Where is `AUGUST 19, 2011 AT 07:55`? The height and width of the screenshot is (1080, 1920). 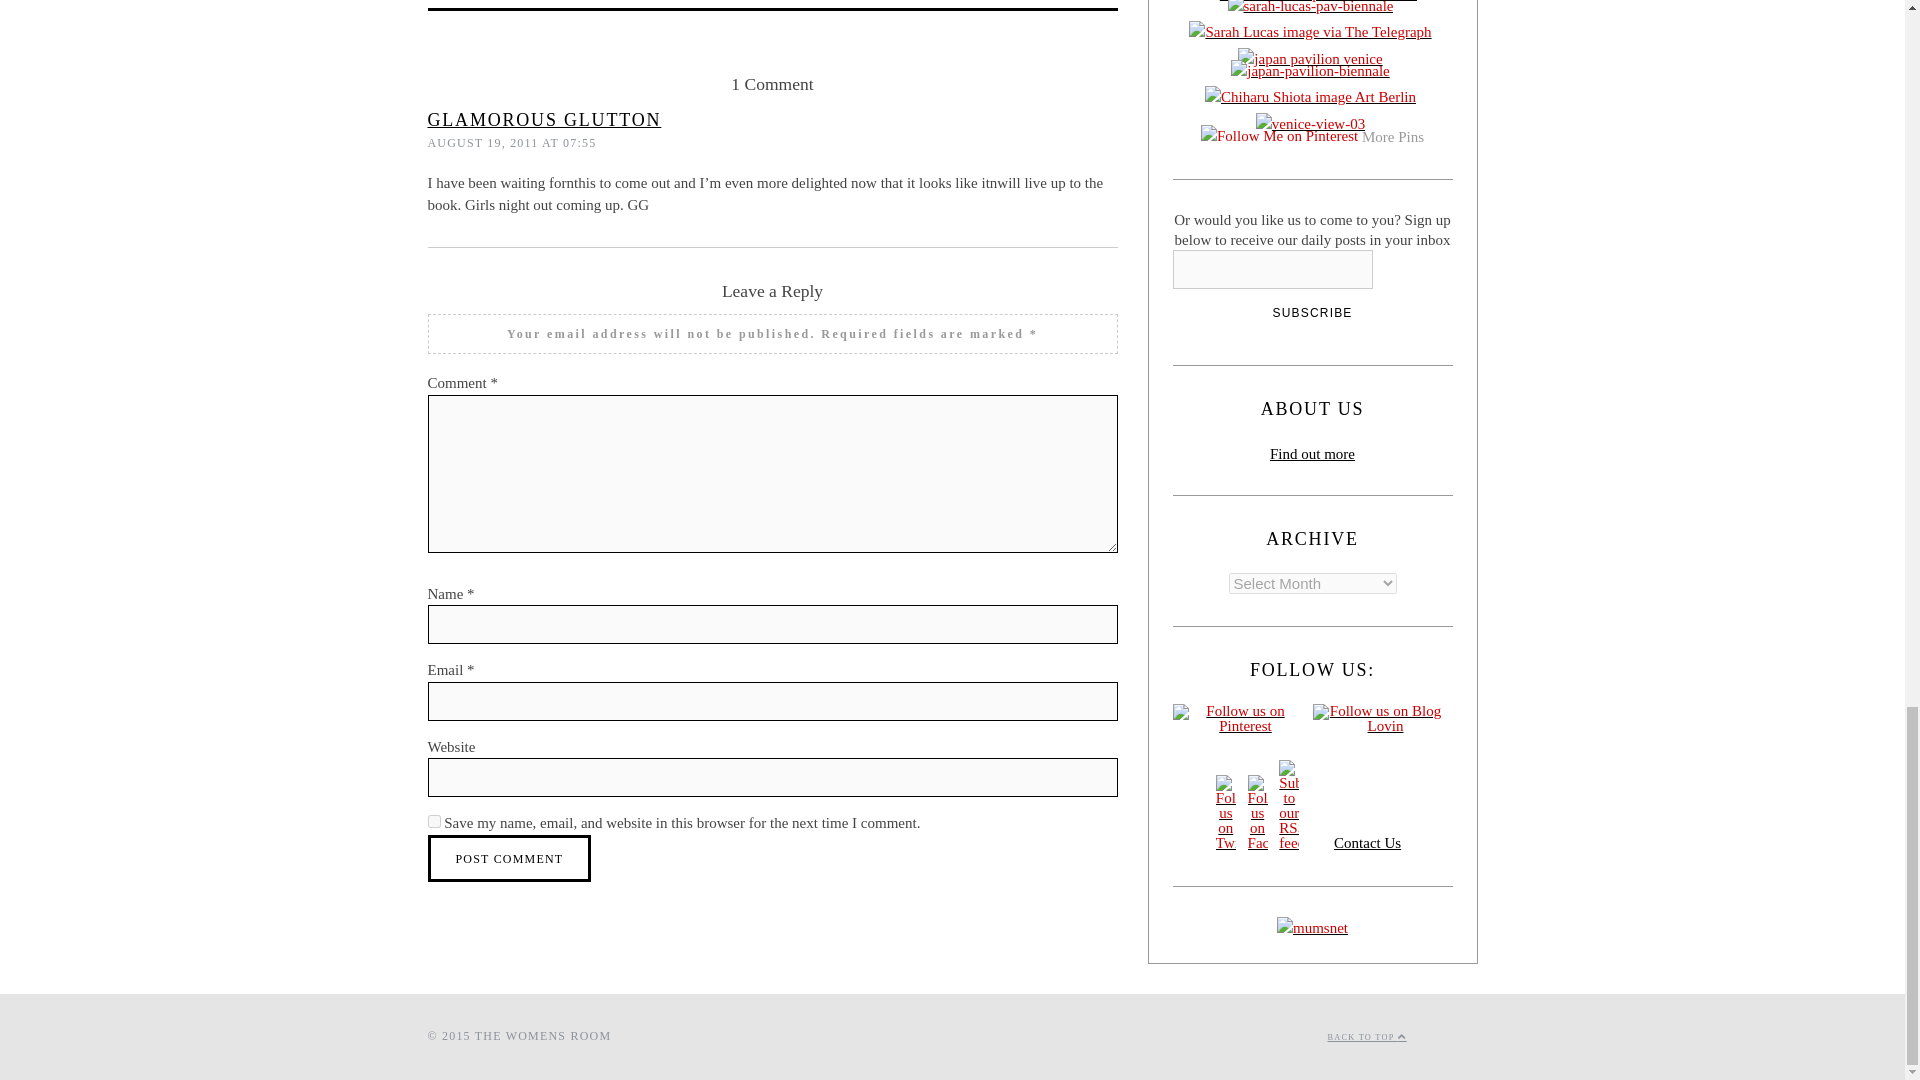 AUGUST 19, 2011 AT 07:55 is located at coordinates (512, 143).